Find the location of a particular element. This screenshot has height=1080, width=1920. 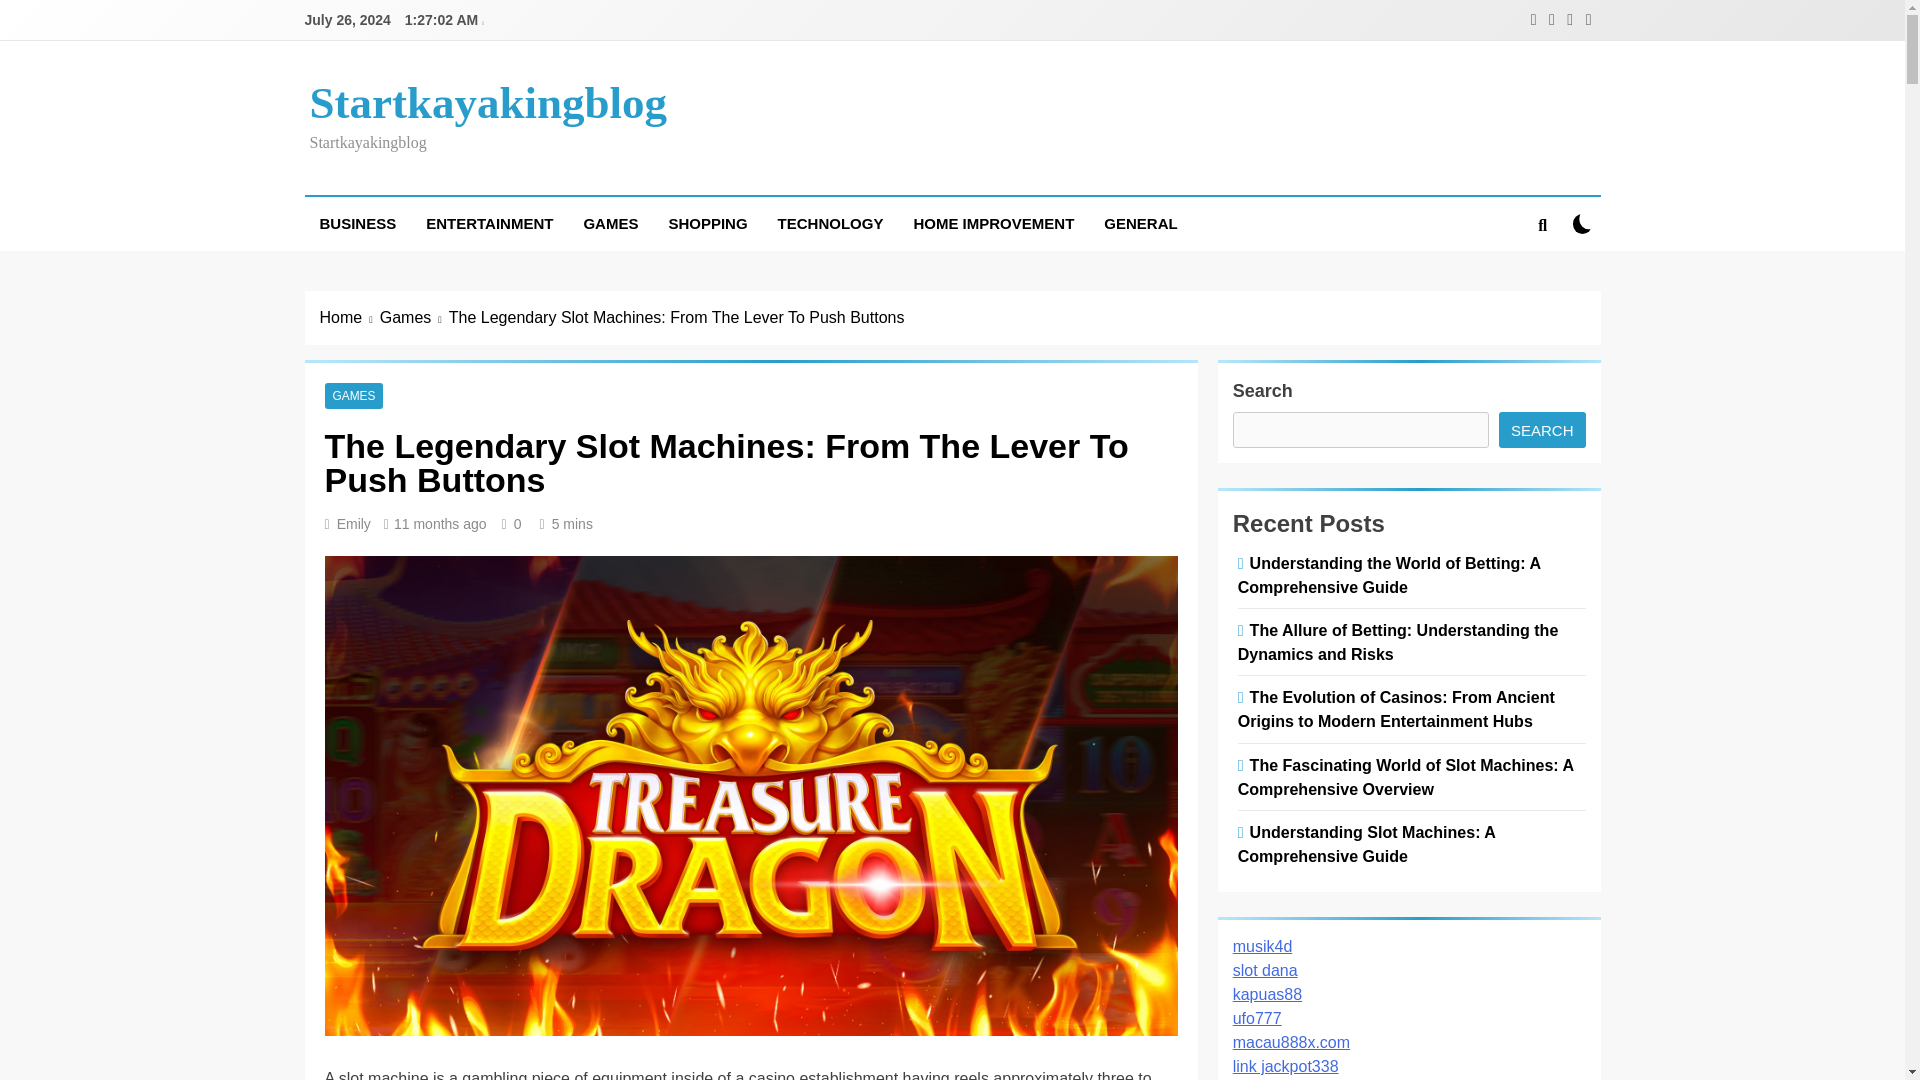

on is located at coordinates (1582, 223).